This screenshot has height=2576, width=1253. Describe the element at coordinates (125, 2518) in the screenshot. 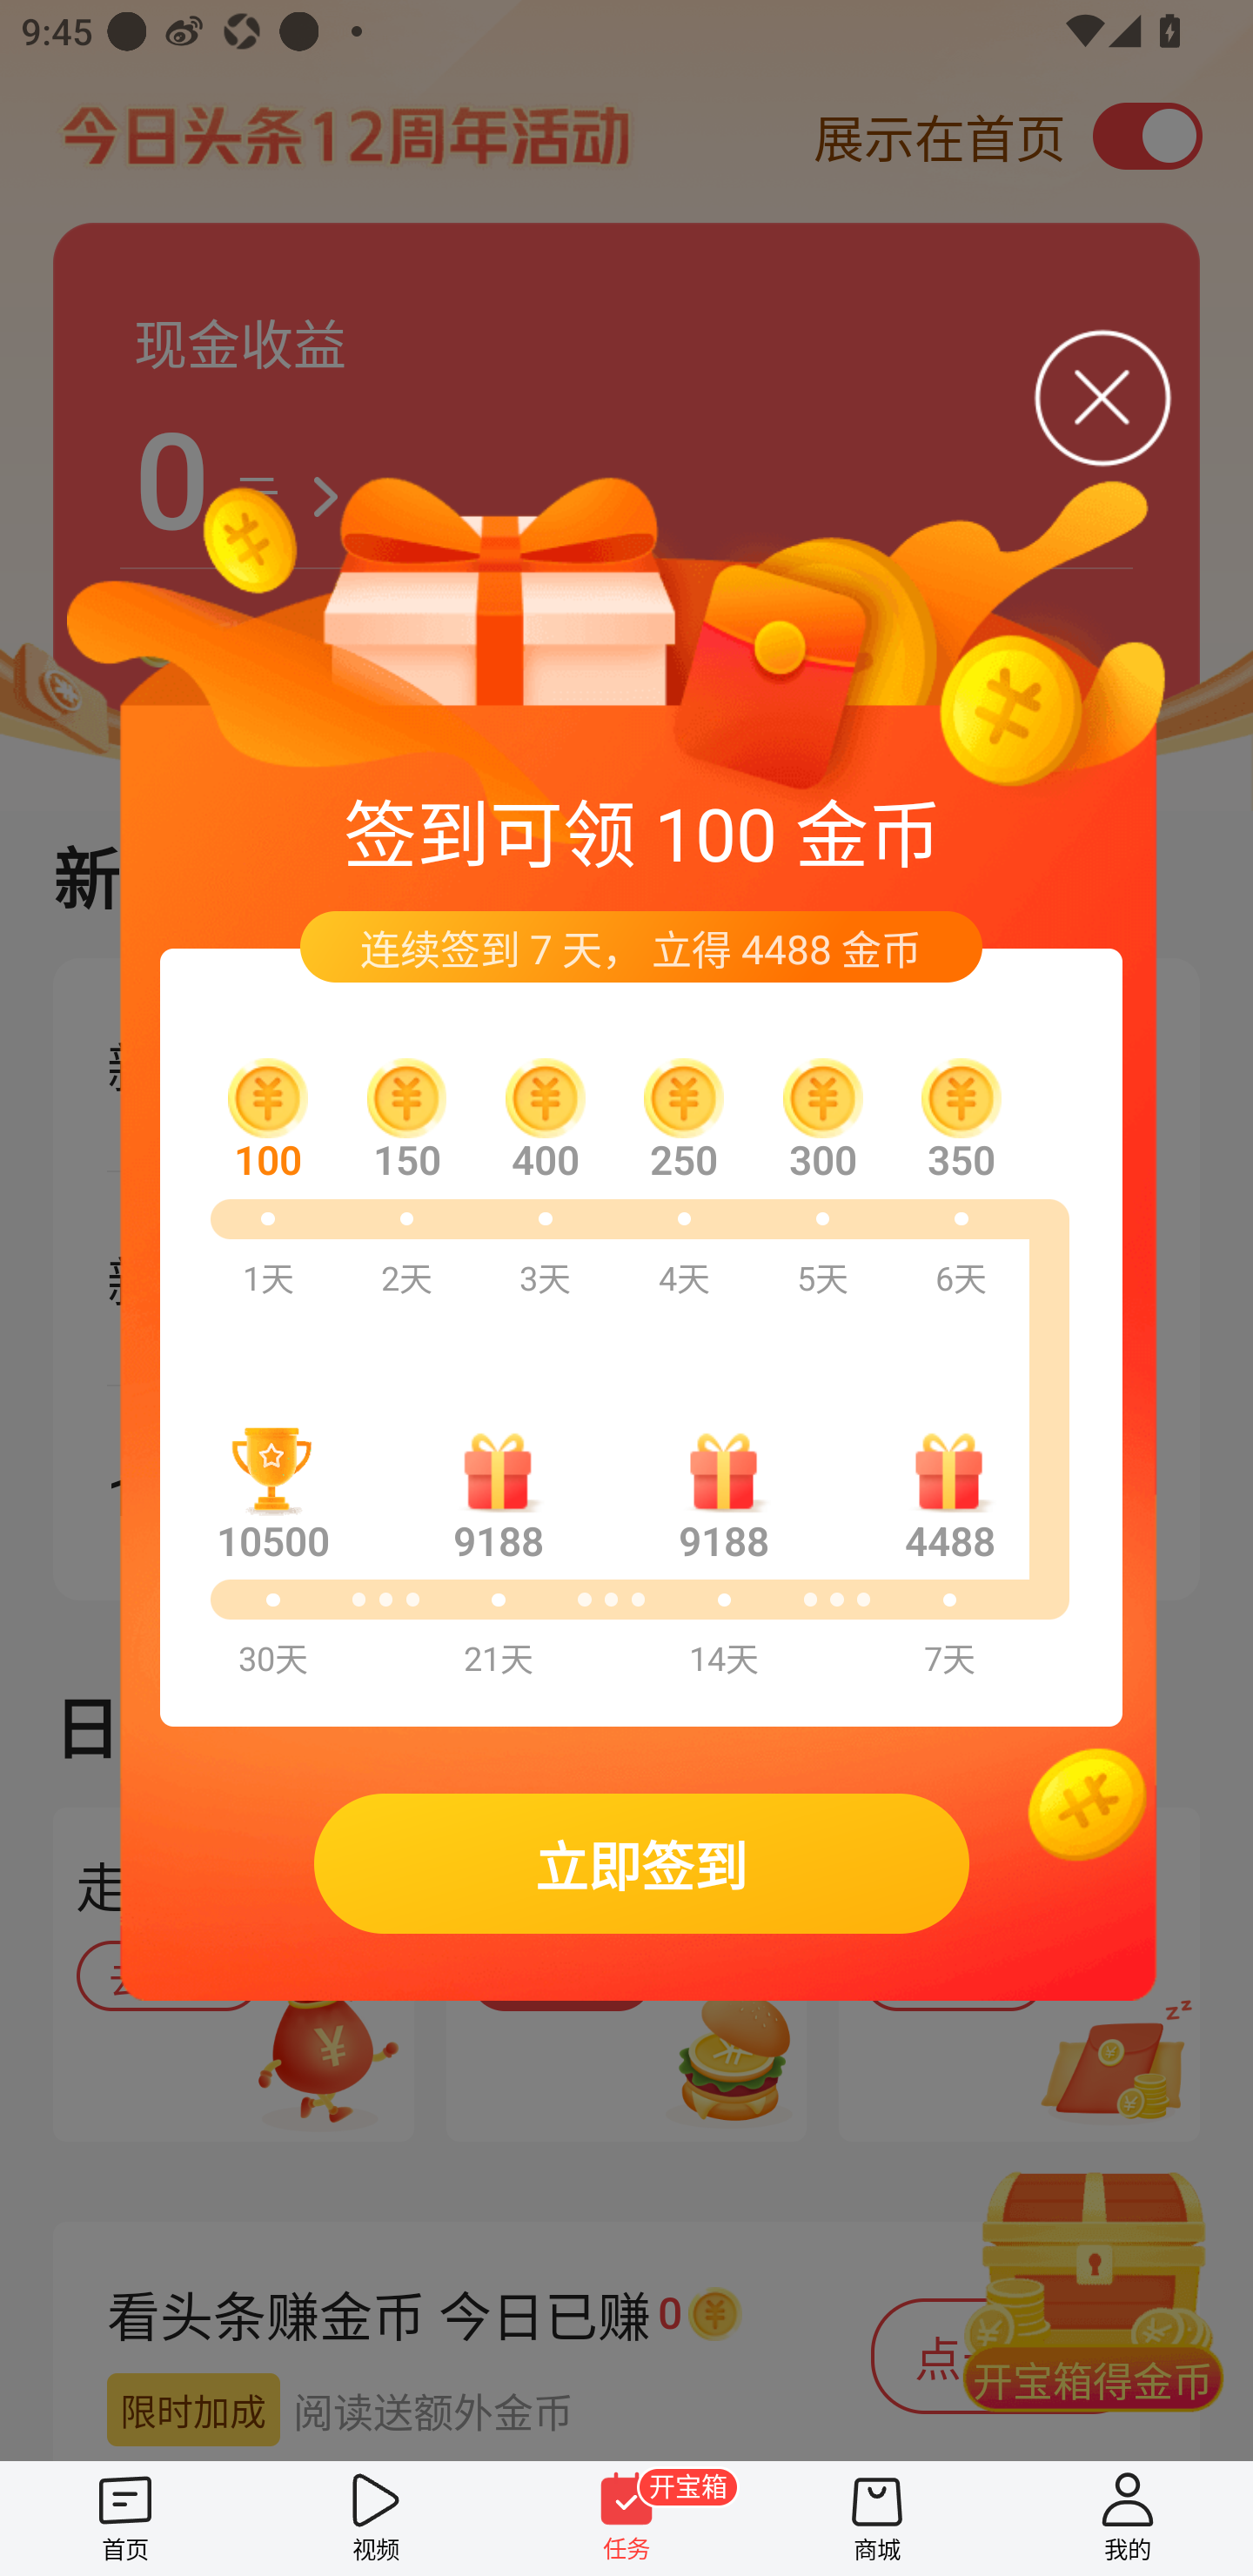

I see `首页` at that location.